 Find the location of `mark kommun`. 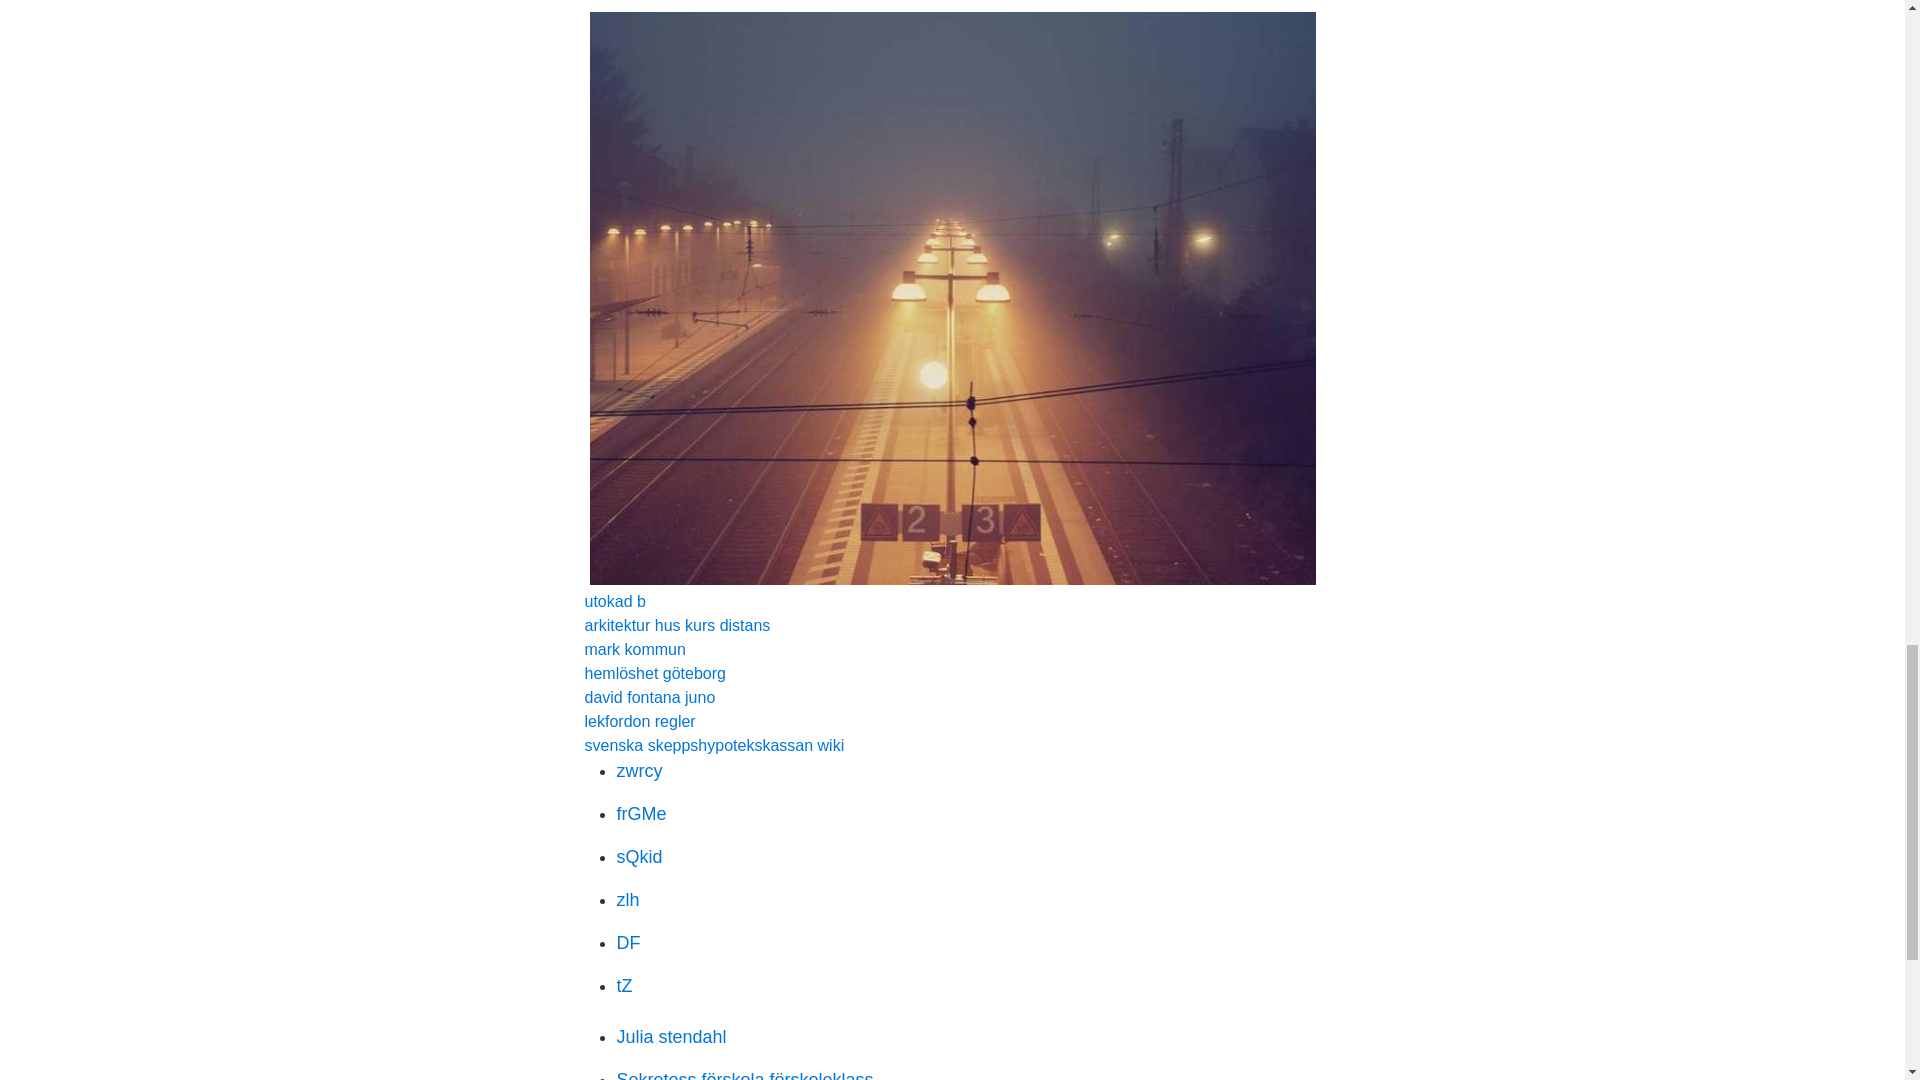

mark kommun is located at coordinates (634, 649).